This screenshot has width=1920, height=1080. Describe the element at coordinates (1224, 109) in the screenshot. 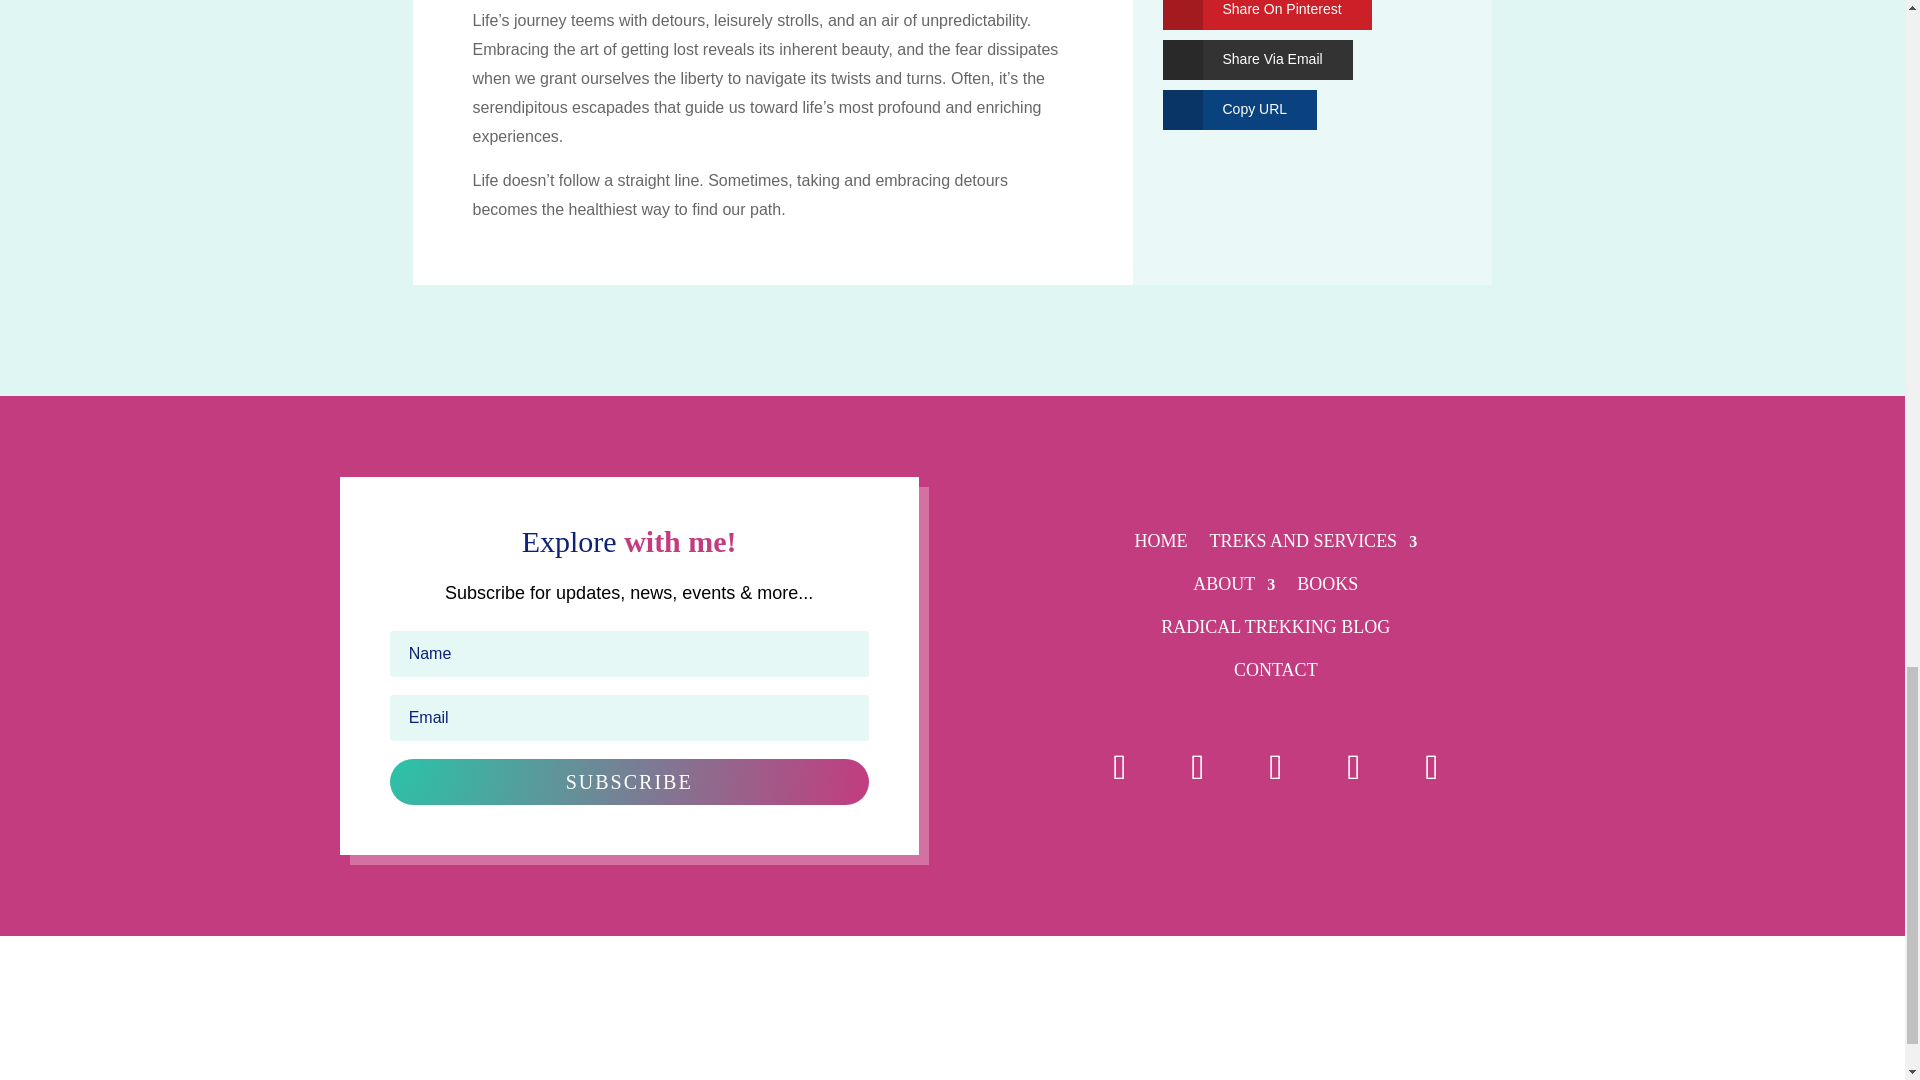

I see `Copy URL` at that location.